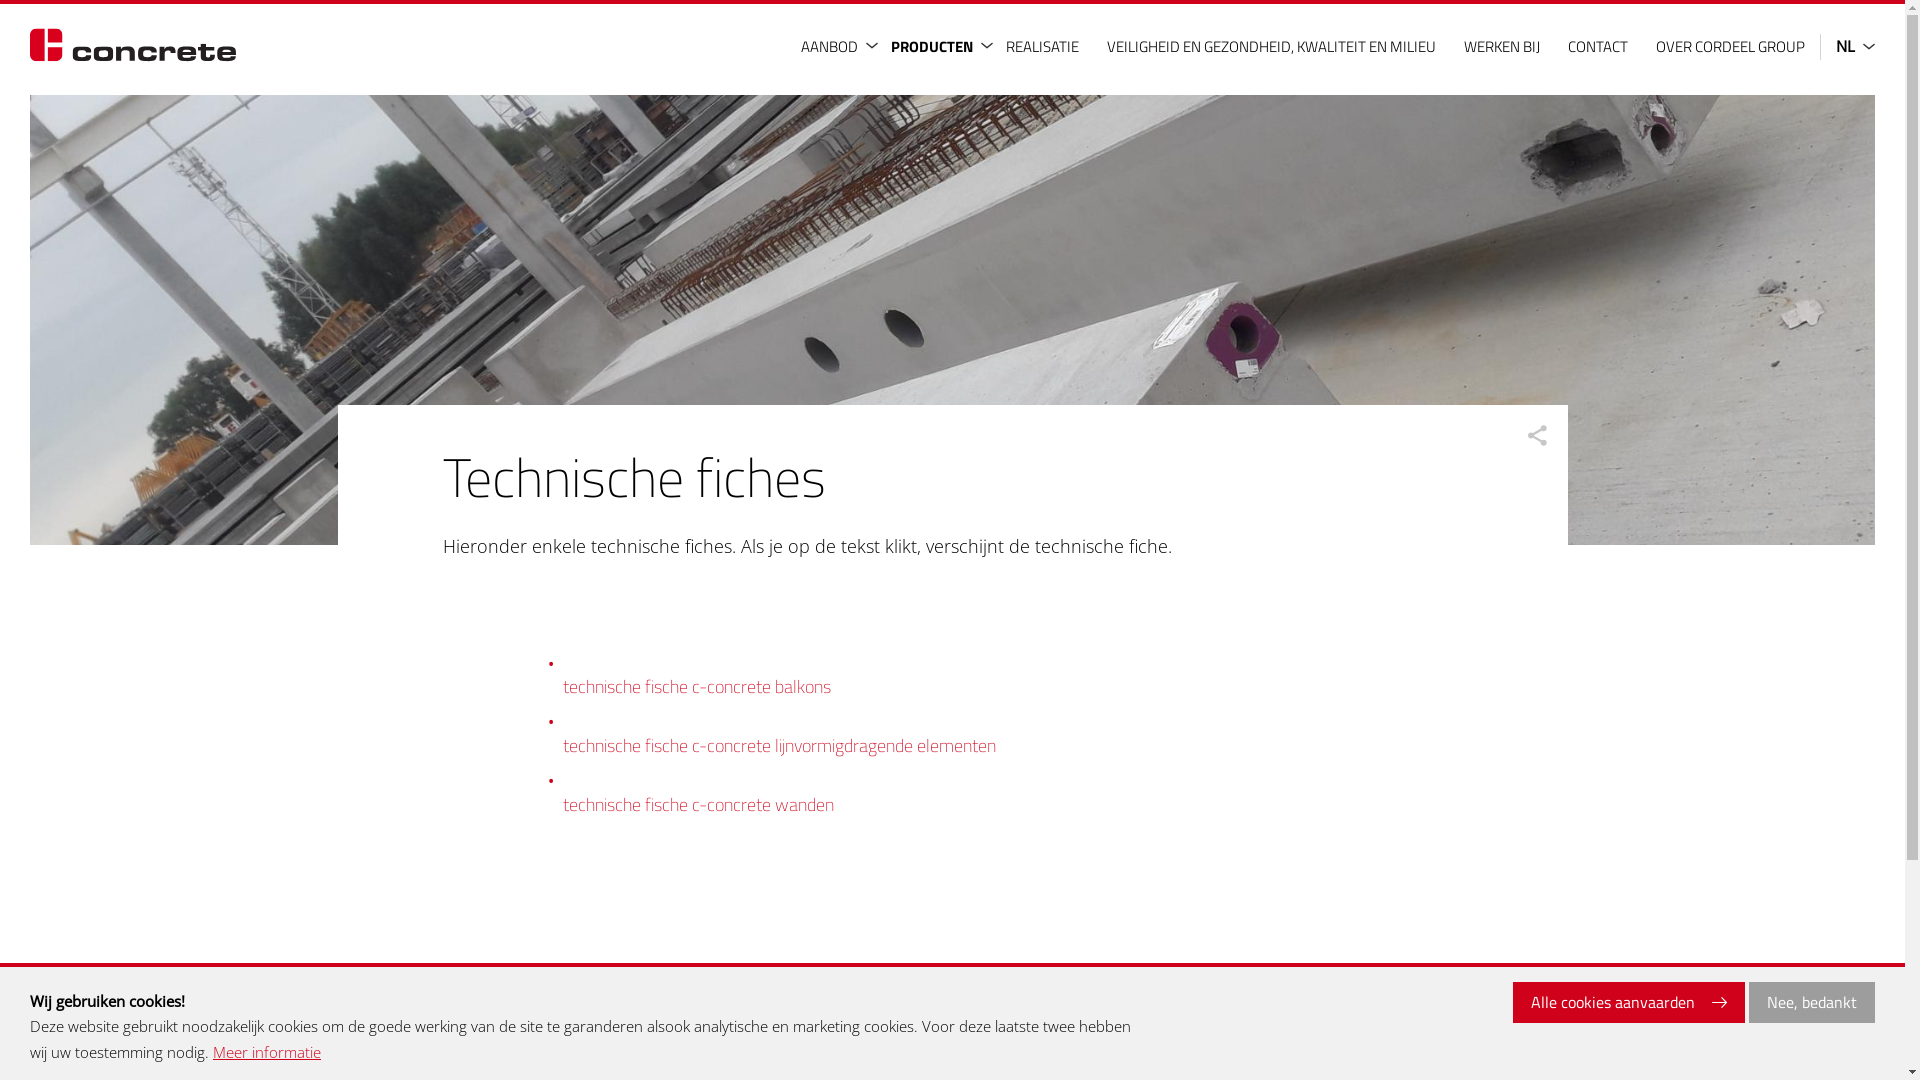  What do you see at coordinates (778, 745) in the screenshot?
I see `technische fische c-concrete lijnvormigdragende elementen` at bounding box center [778, 745].